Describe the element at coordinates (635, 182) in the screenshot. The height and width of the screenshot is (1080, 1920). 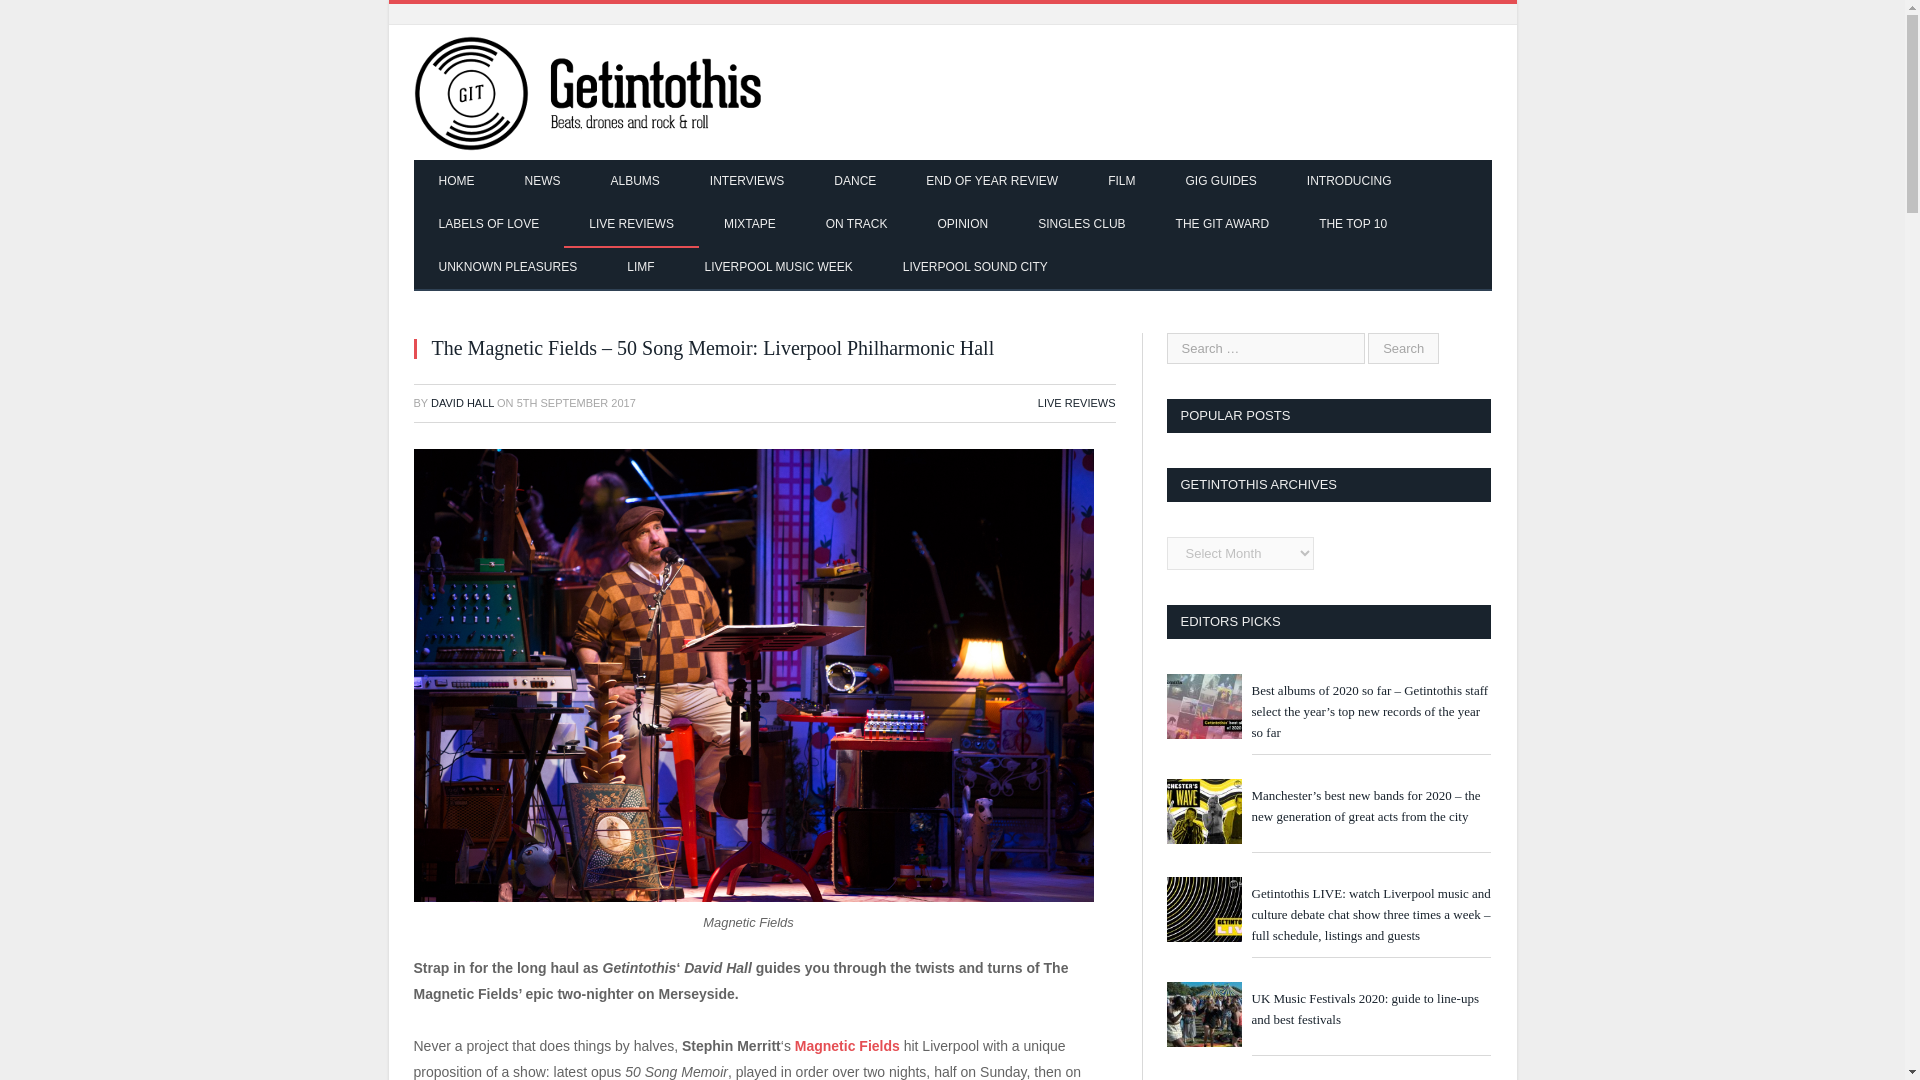
I see `ALBUMS` at that location.